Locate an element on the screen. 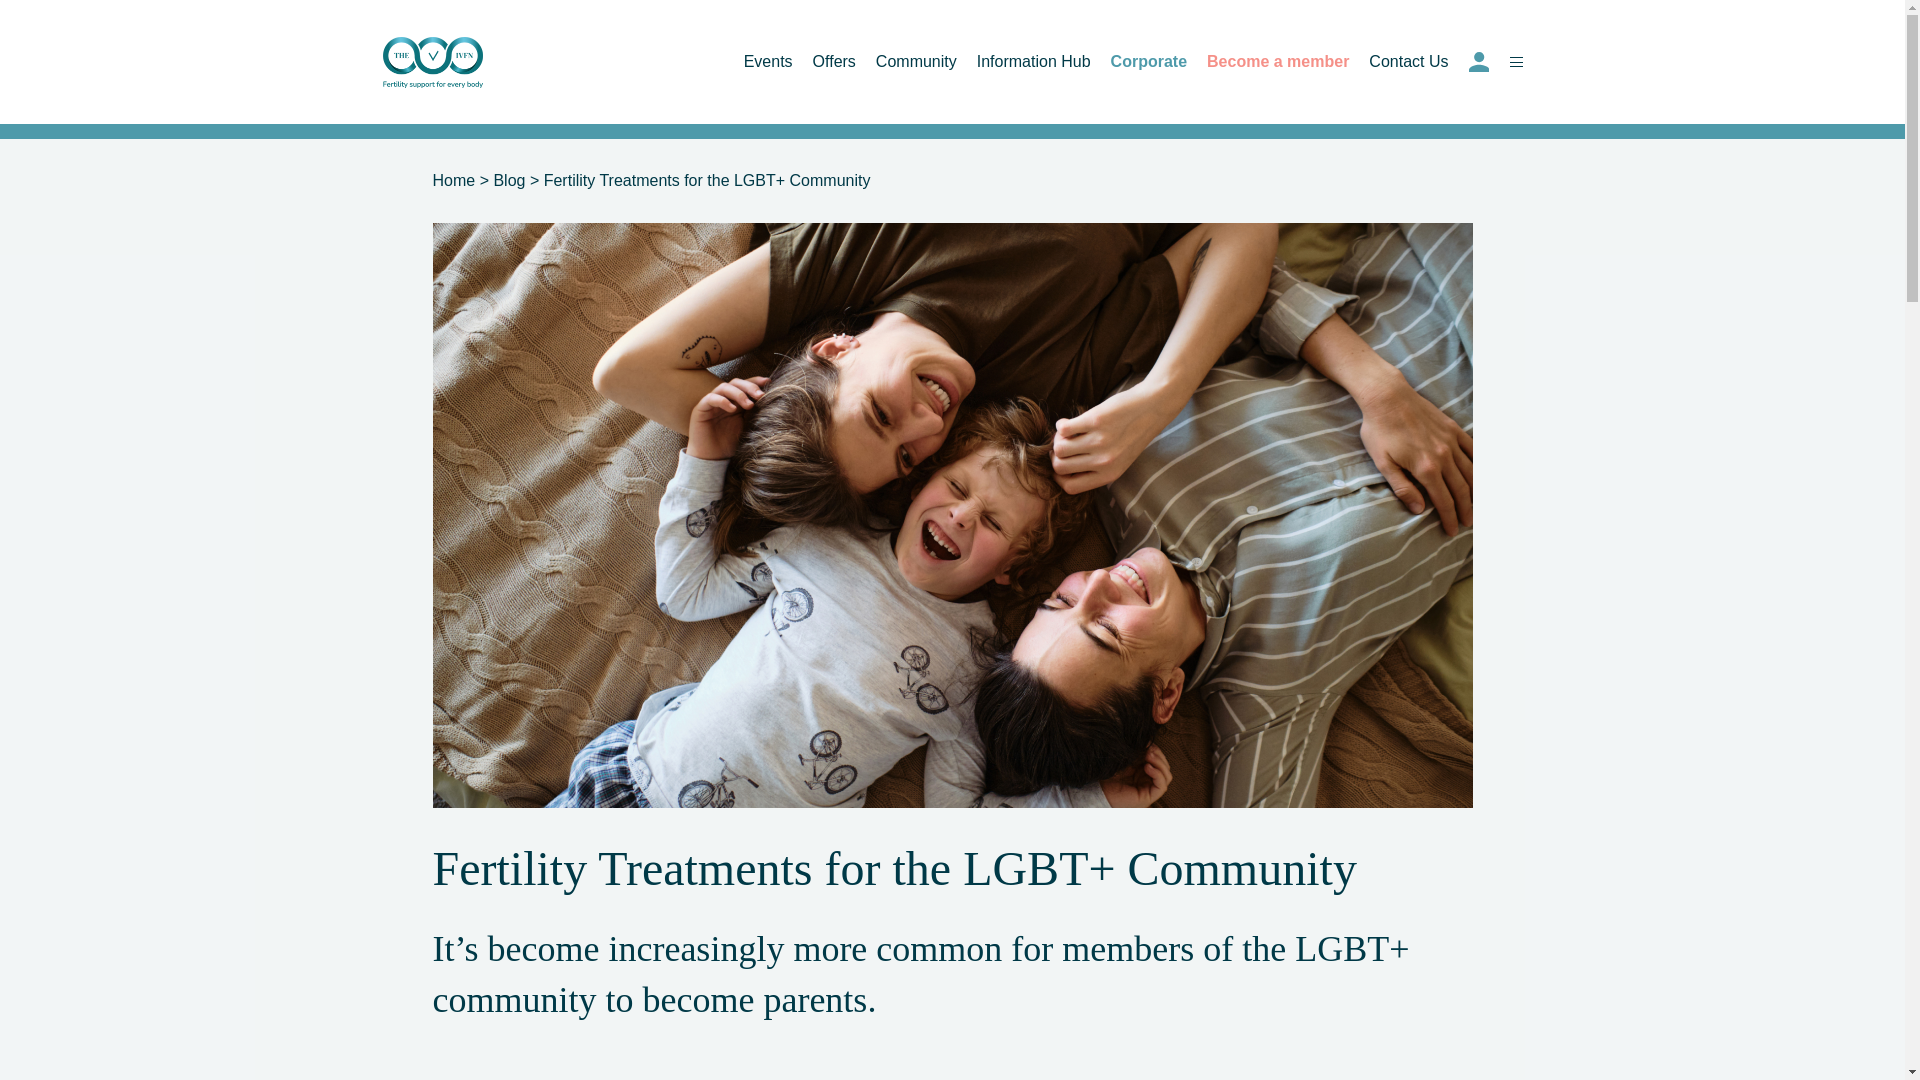 The image size is (1920, 1080). Log In is located at coordinates (1478, 62).